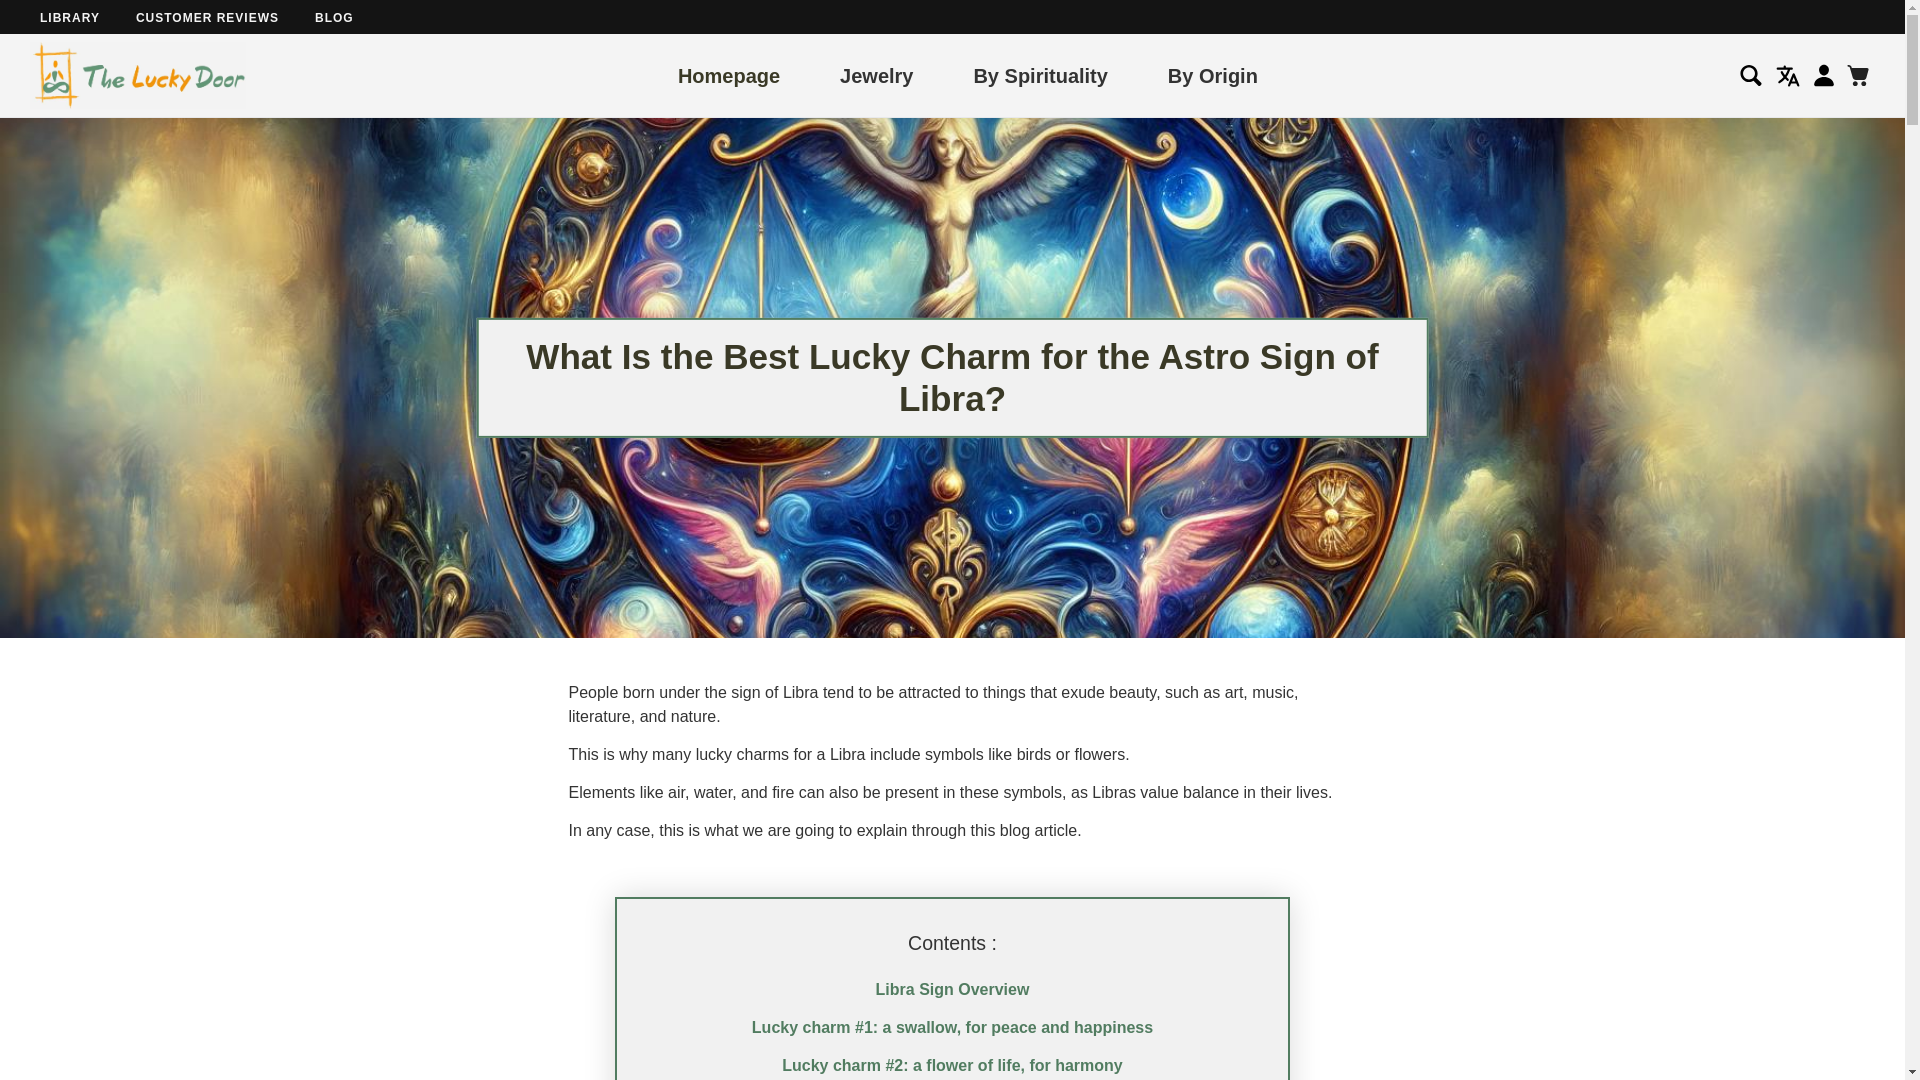 The image size is (1920, 1080). I want to click on By Origin, so click(1212, 74).